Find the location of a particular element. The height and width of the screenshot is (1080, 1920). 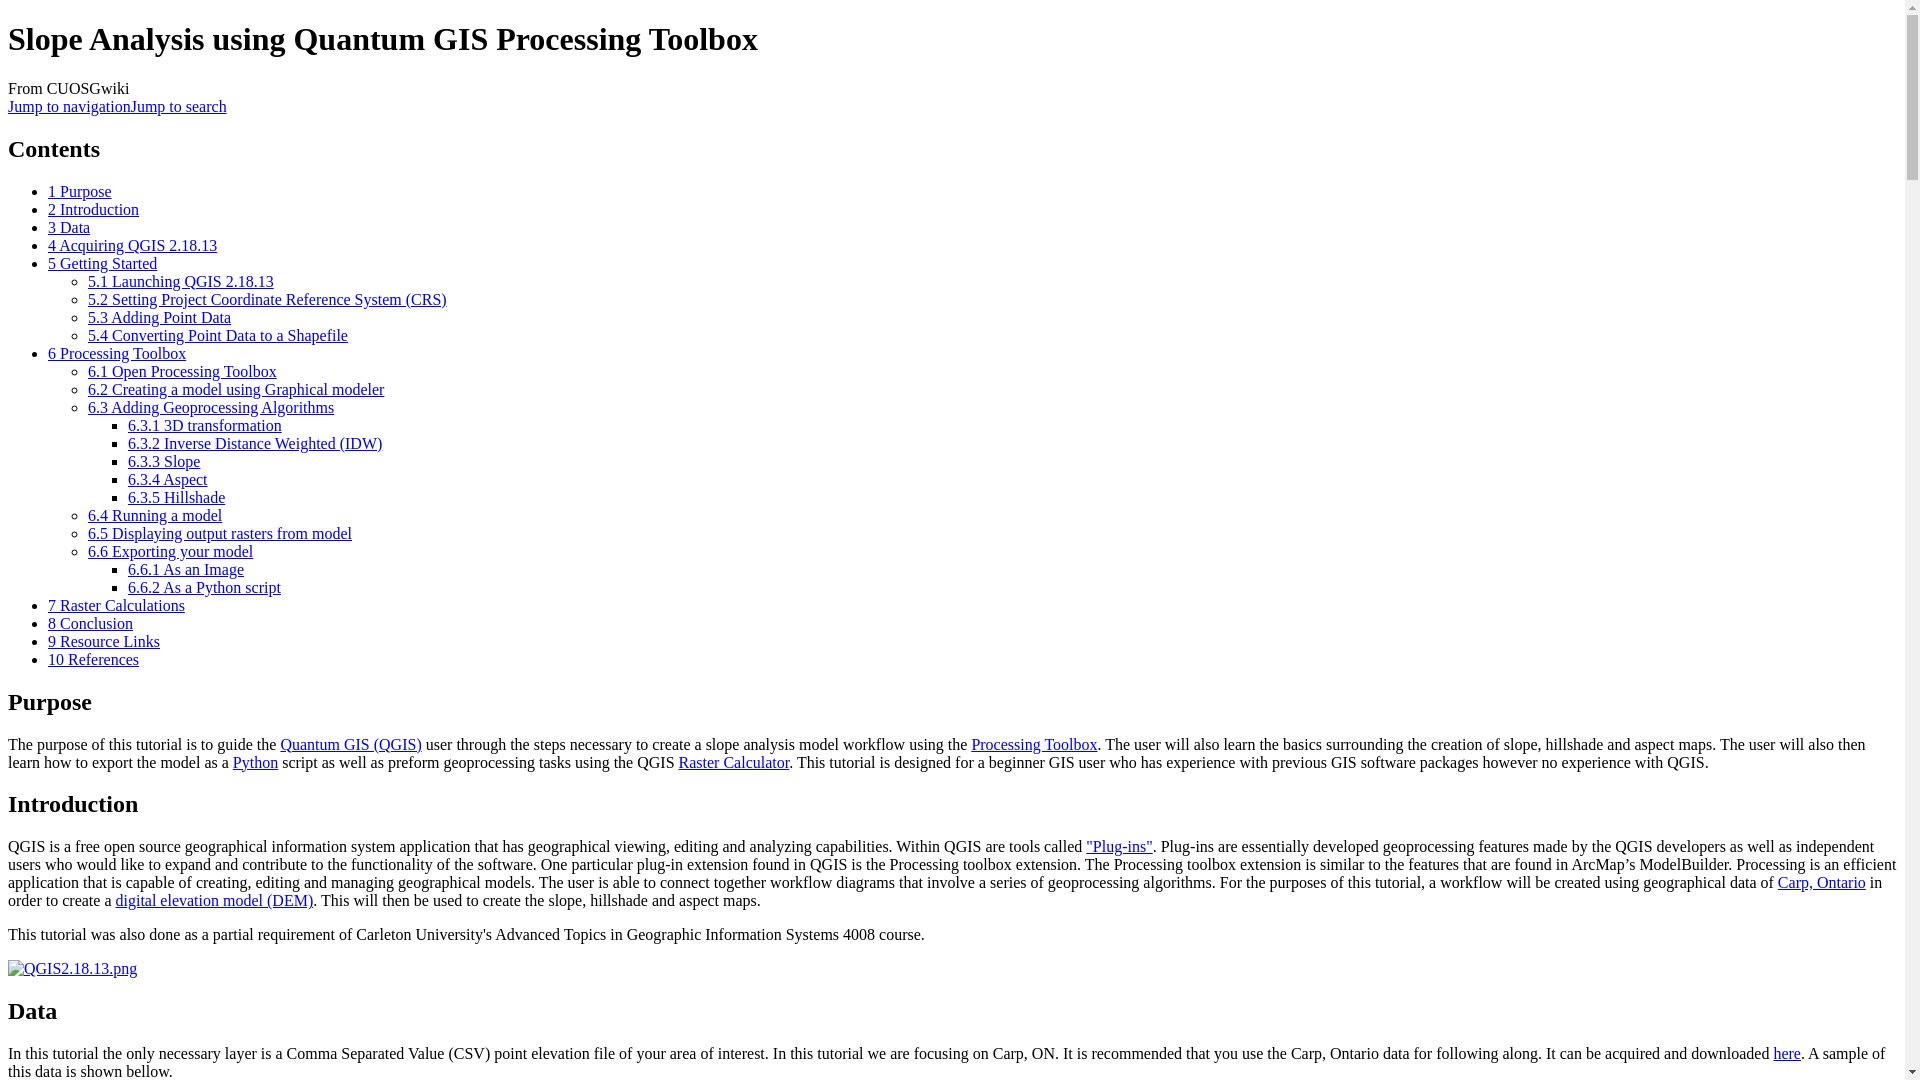

6.3.4 Aspect is located at coordinates (168, 479).